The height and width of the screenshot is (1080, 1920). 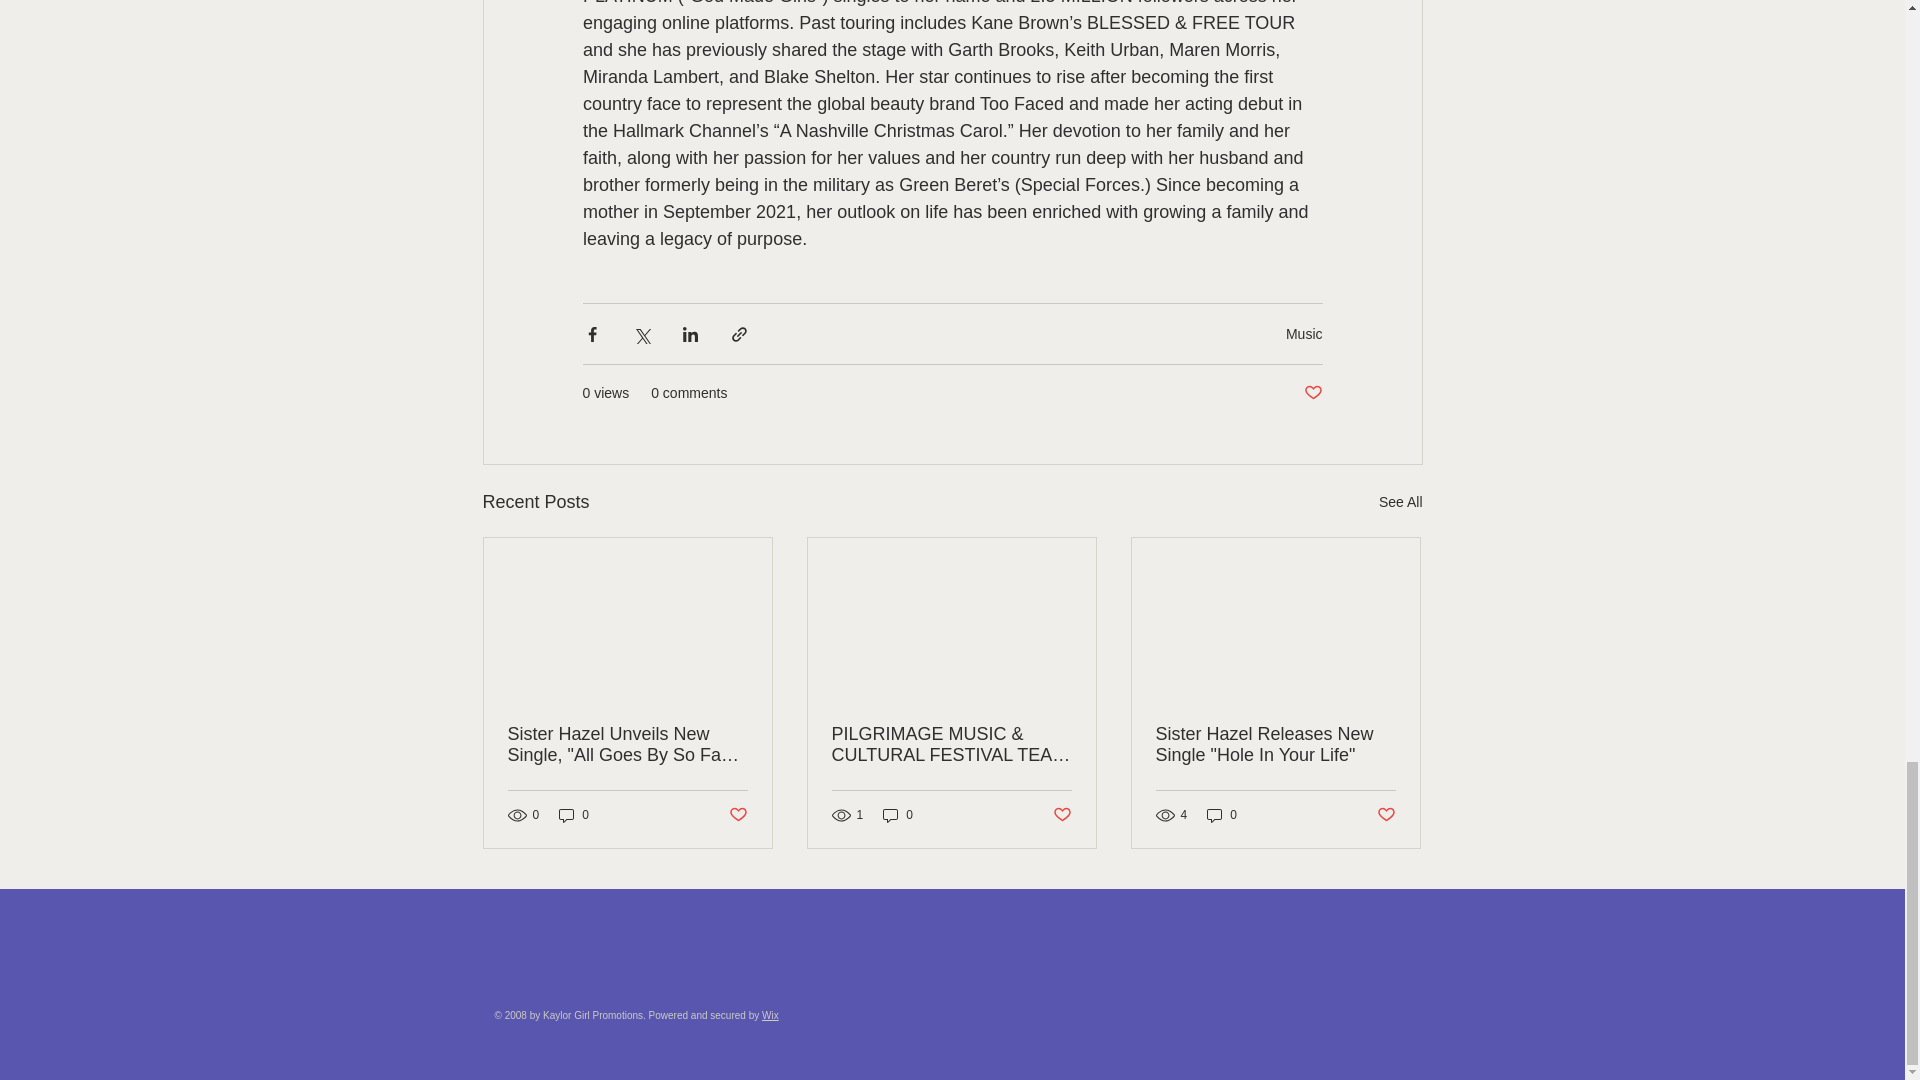 What do you see at coordinates (1304, 333) in the screenshot?
I see `Music` at bounding box center [1304, 333].